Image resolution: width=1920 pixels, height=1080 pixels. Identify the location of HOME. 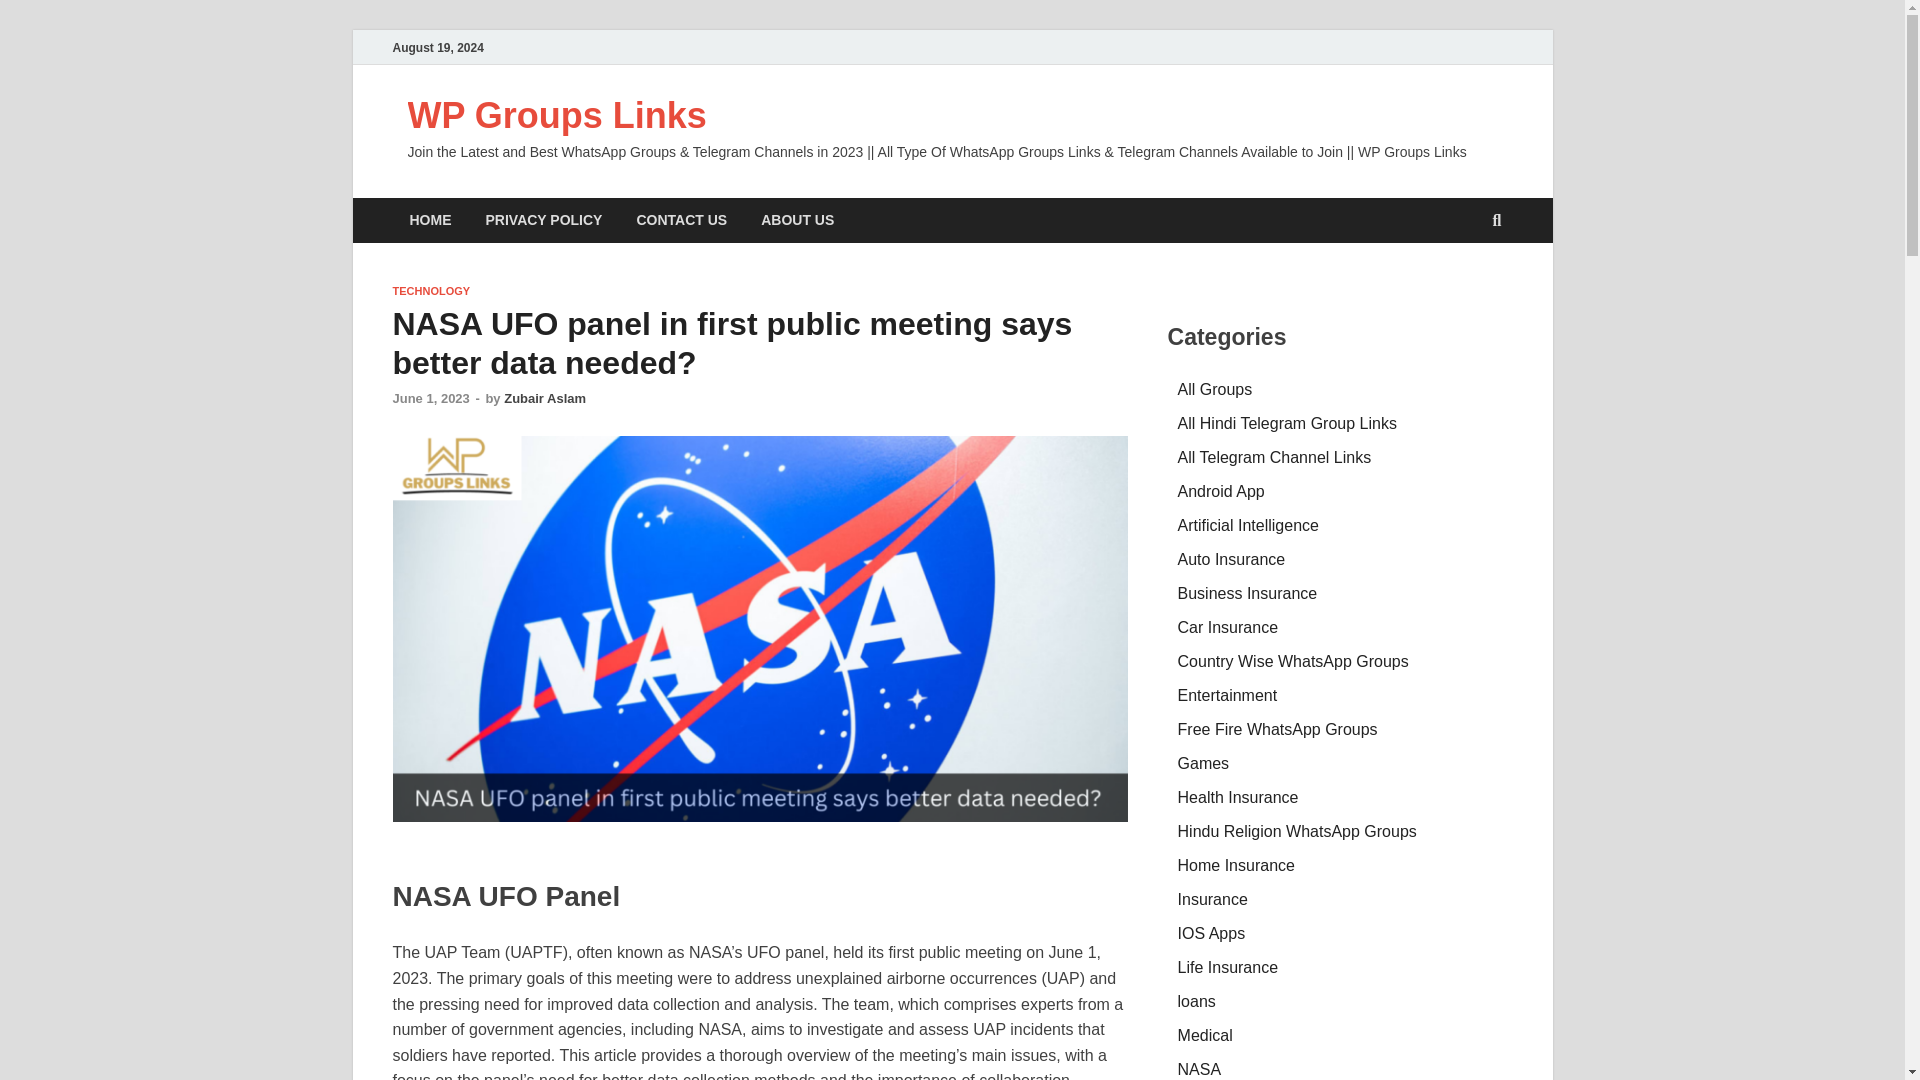
(430, 220).